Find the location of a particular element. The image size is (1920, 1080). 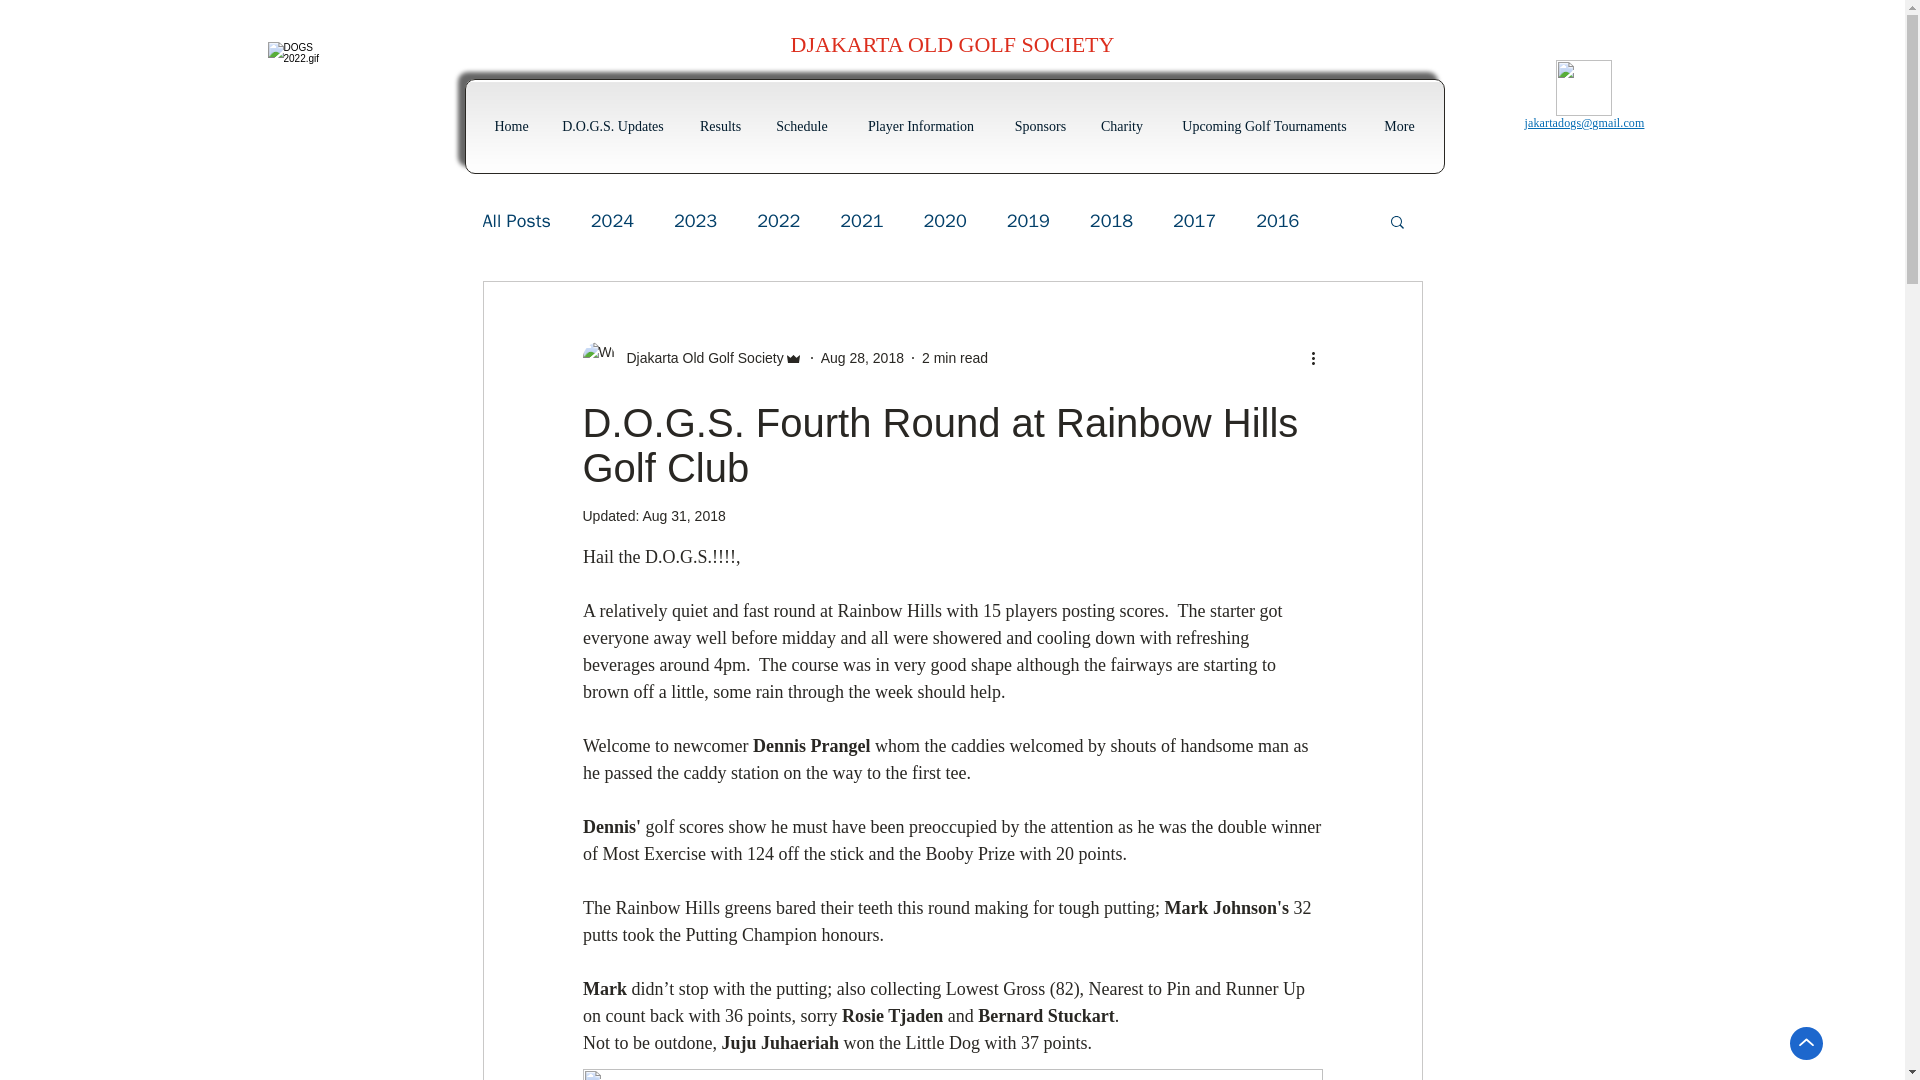

2022 is located at coordinates (778, 221).